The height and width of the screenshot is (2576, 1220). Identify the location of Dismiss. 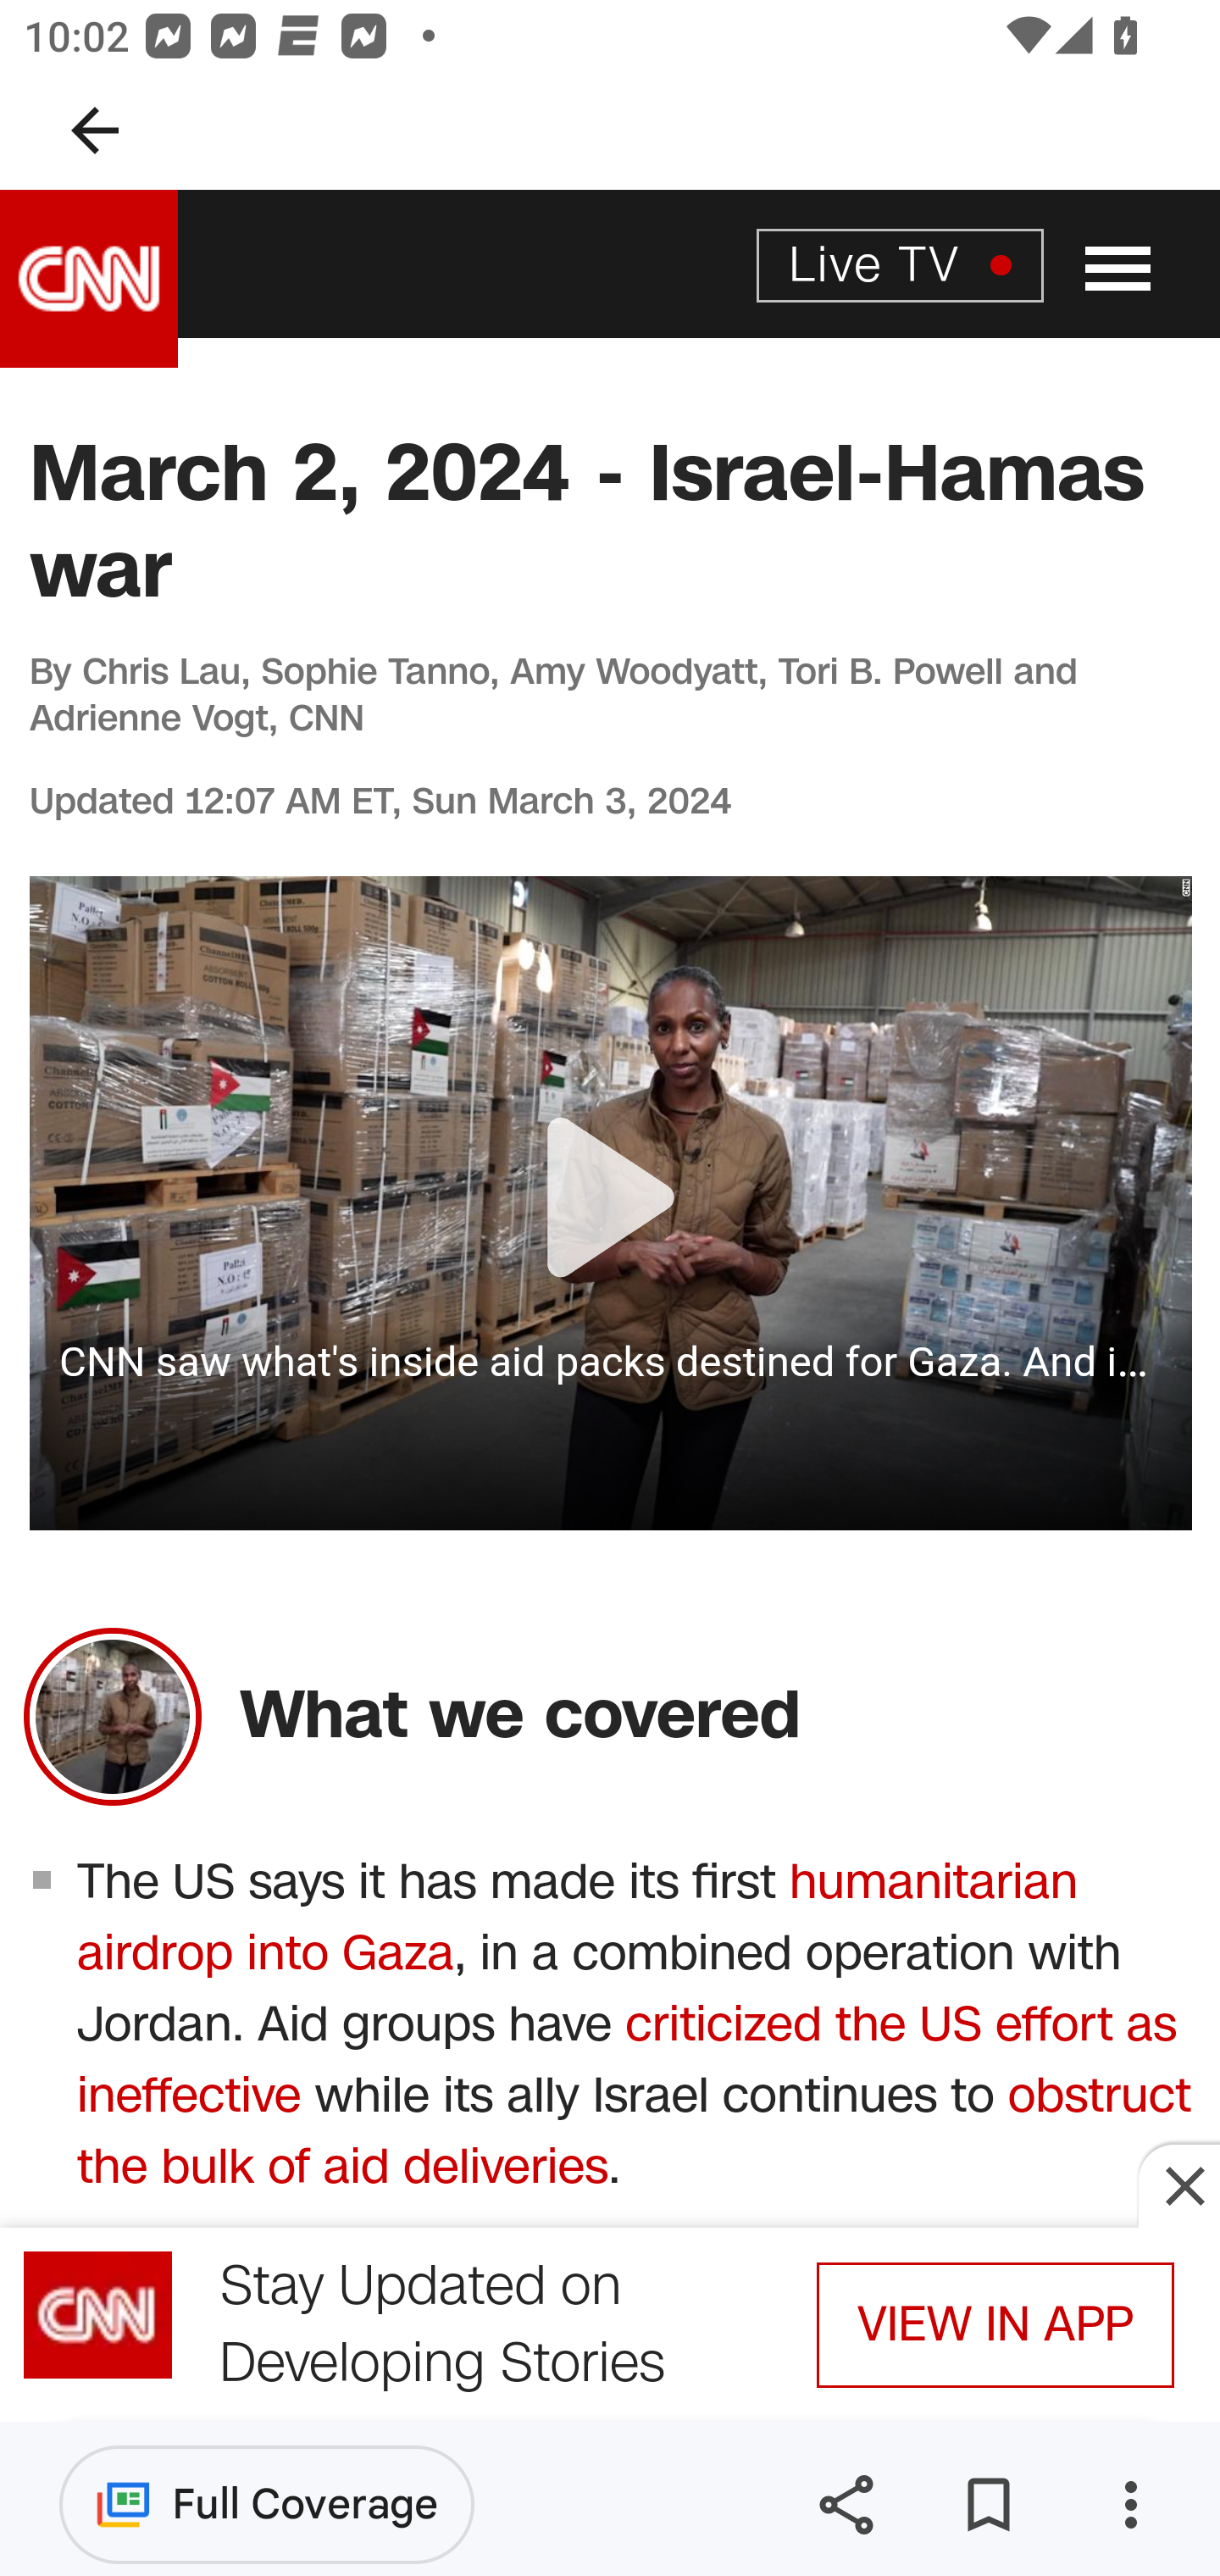
(1179, 2185).